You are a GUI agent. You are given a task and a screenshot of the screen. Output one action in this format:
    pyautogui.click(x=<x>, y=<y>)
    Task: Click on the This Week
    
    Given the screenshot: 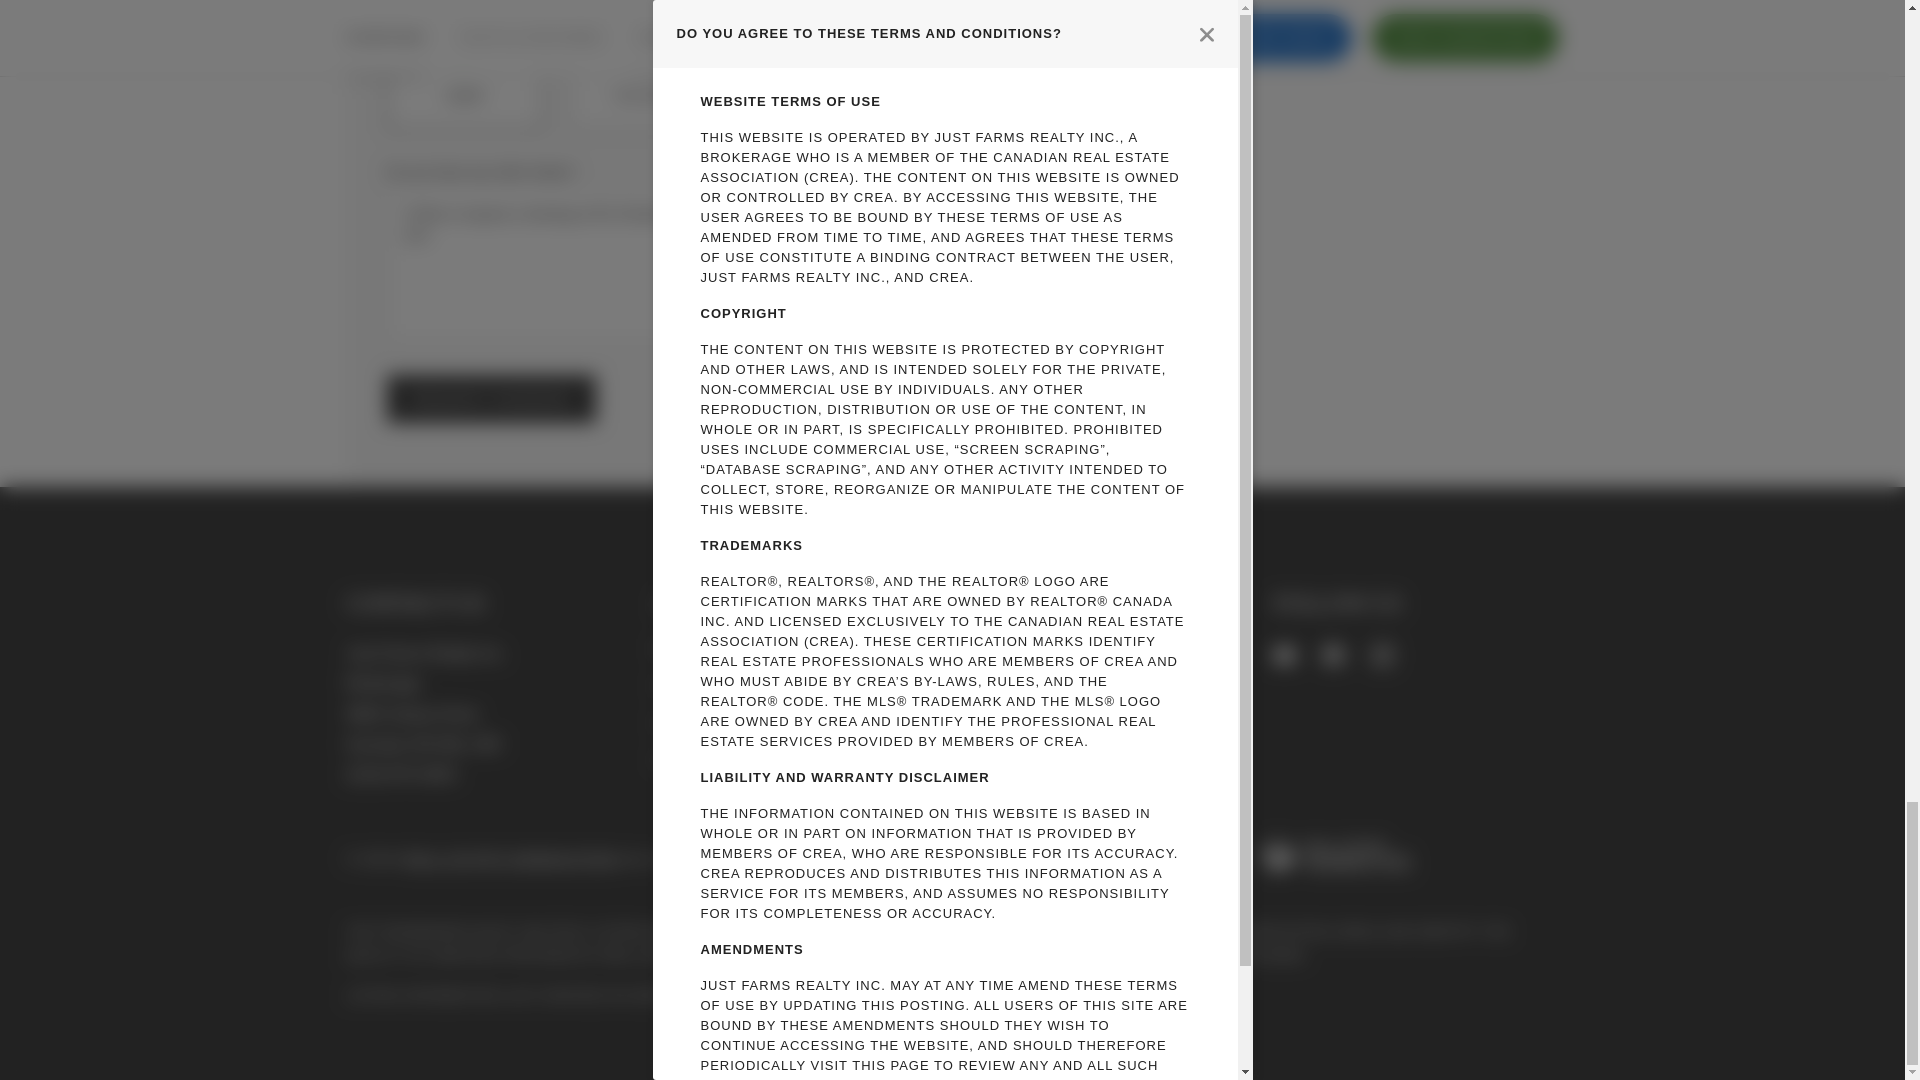 What is the action you would take?
    pyautogui.click(x=646, y=81)
    